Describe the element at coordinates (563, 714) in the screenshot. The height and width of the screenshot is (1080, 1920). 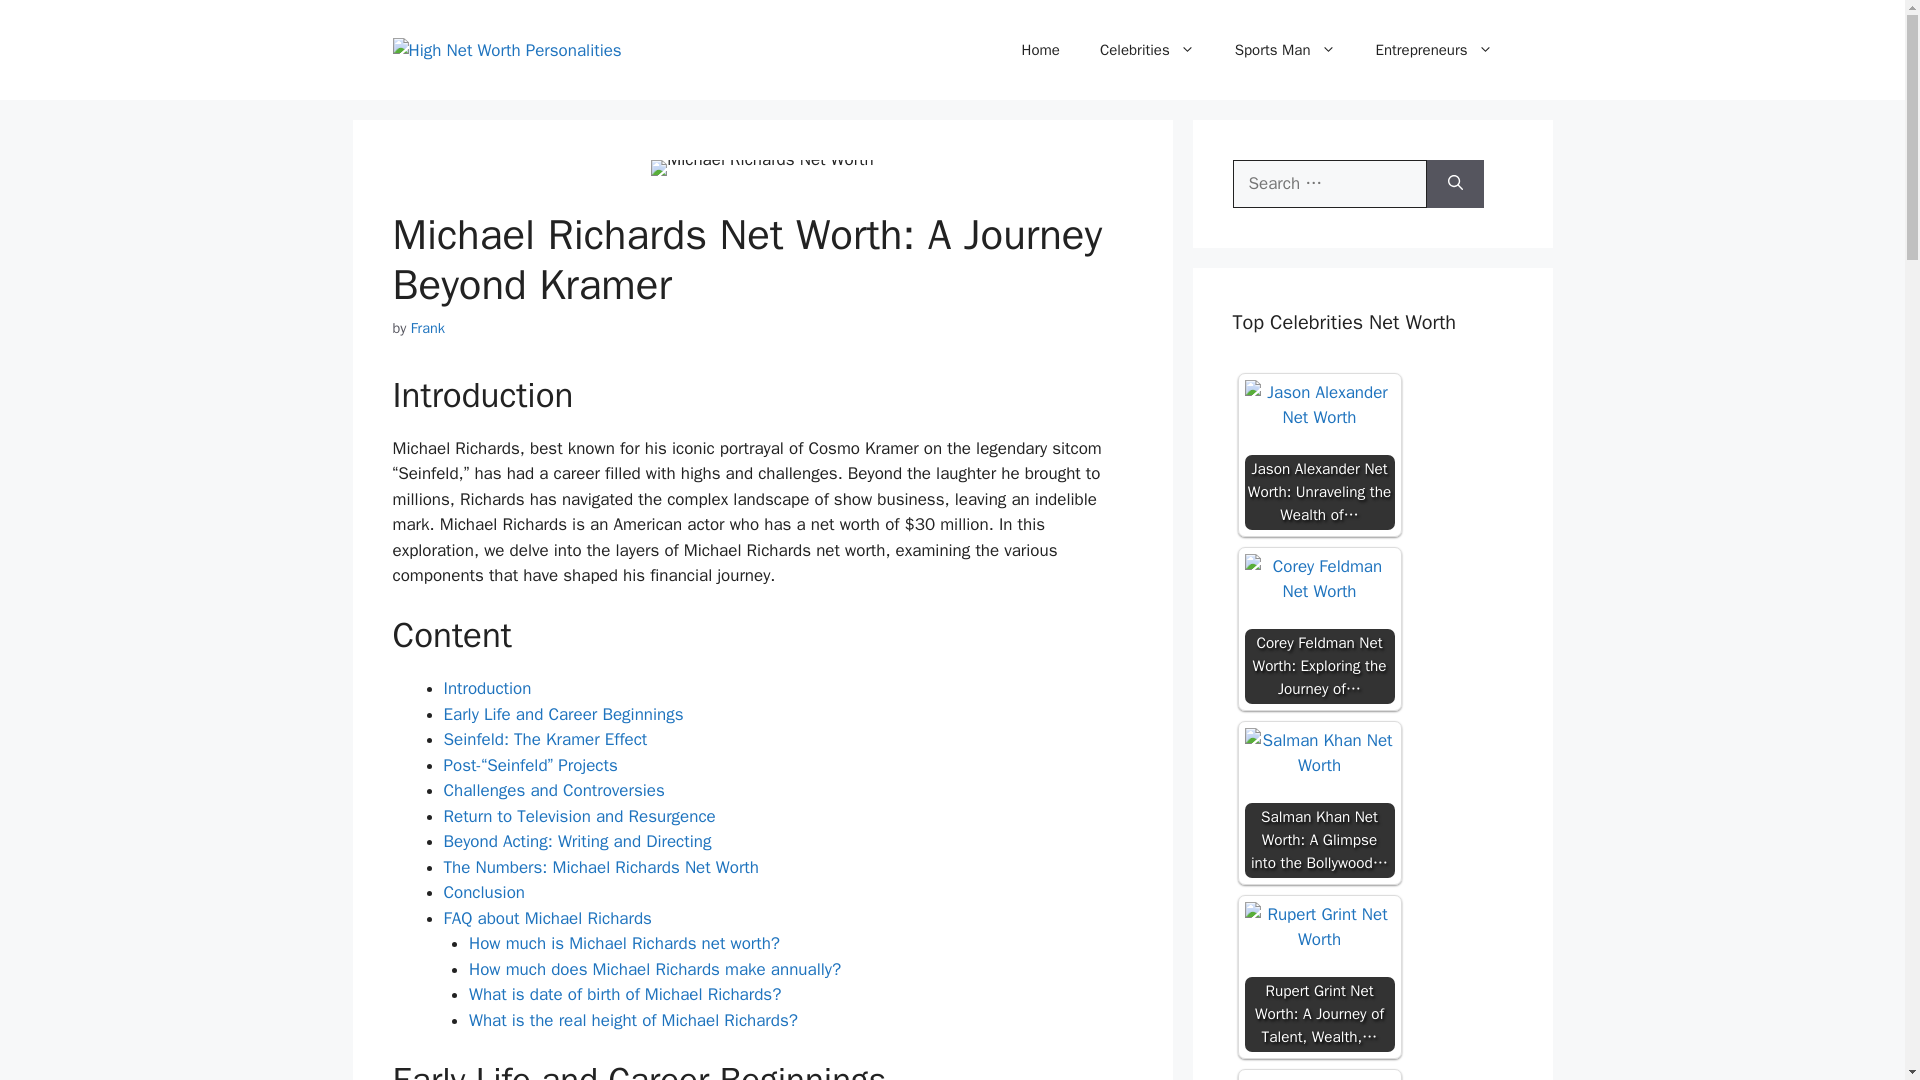
I see `Early Life and Career Beginnings` at that location.